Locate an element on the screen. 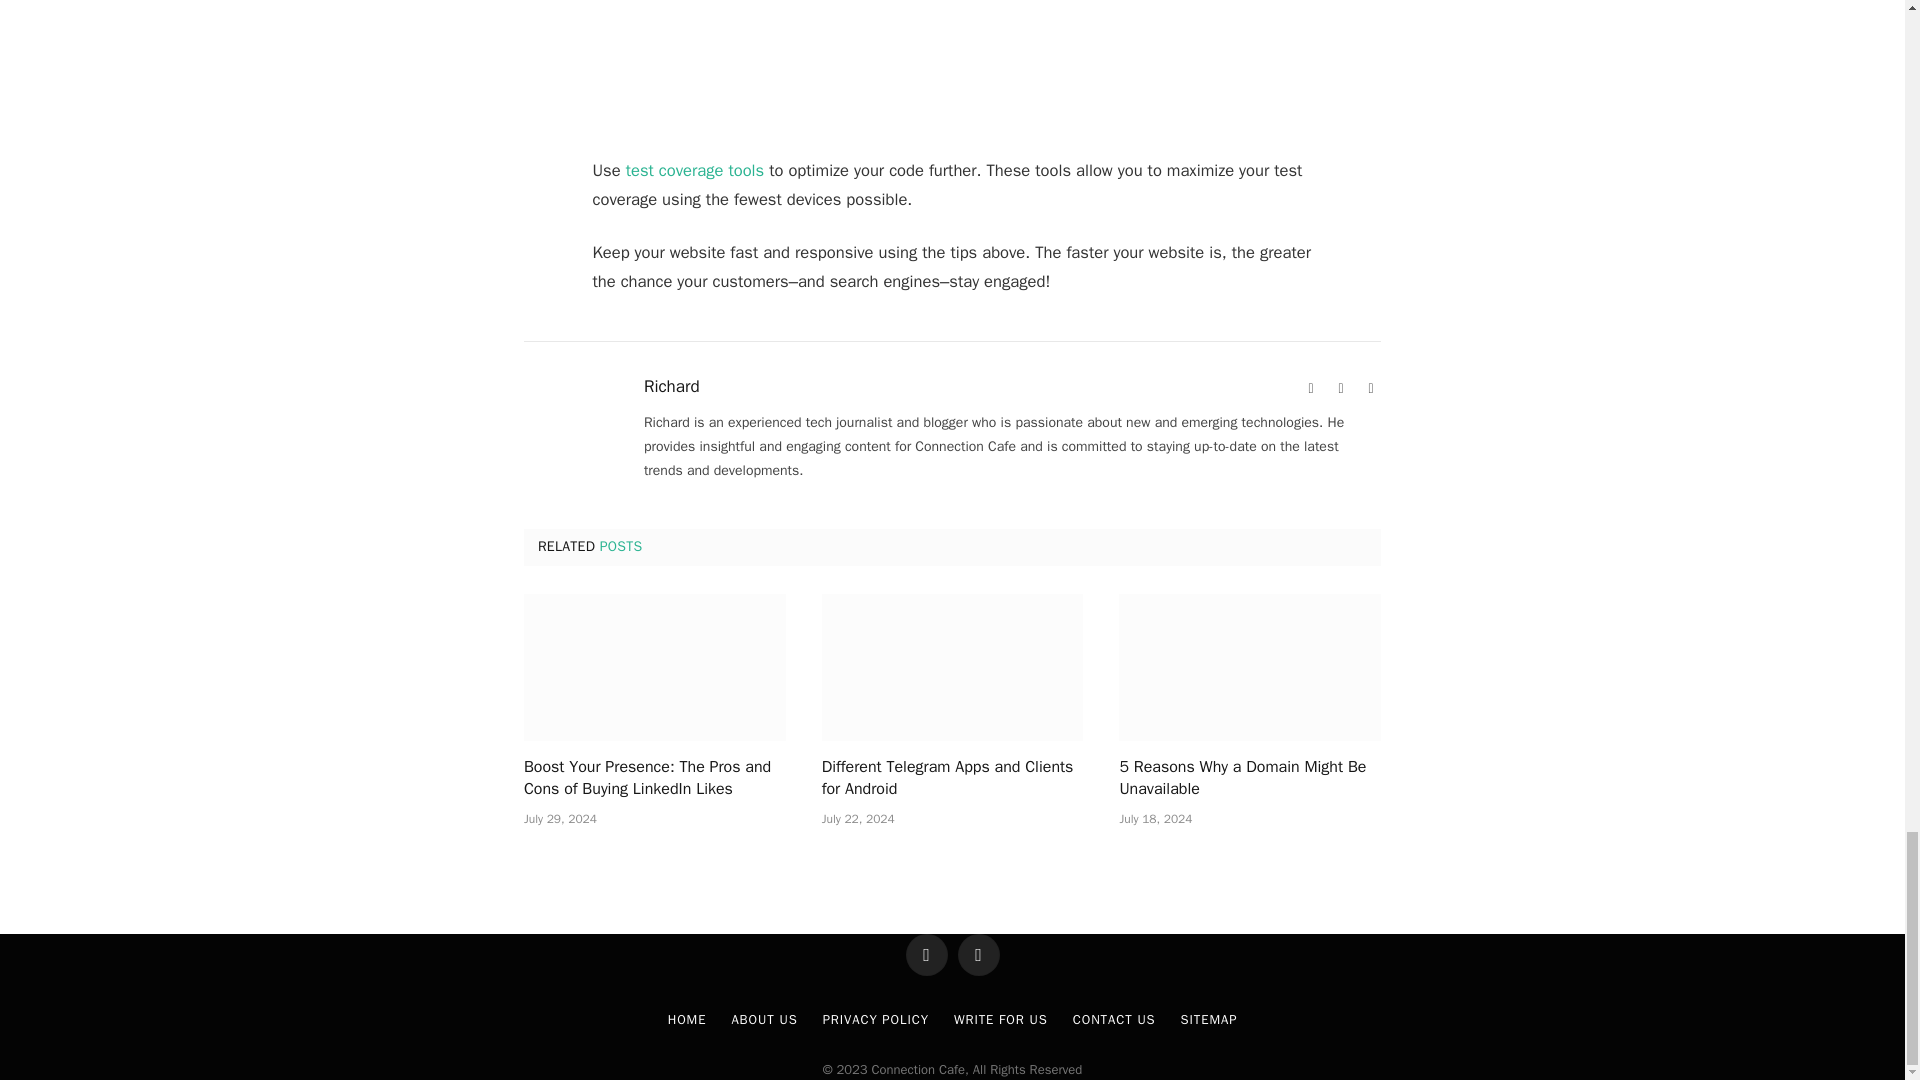  Facebook is located at coordinates (1340, 388).